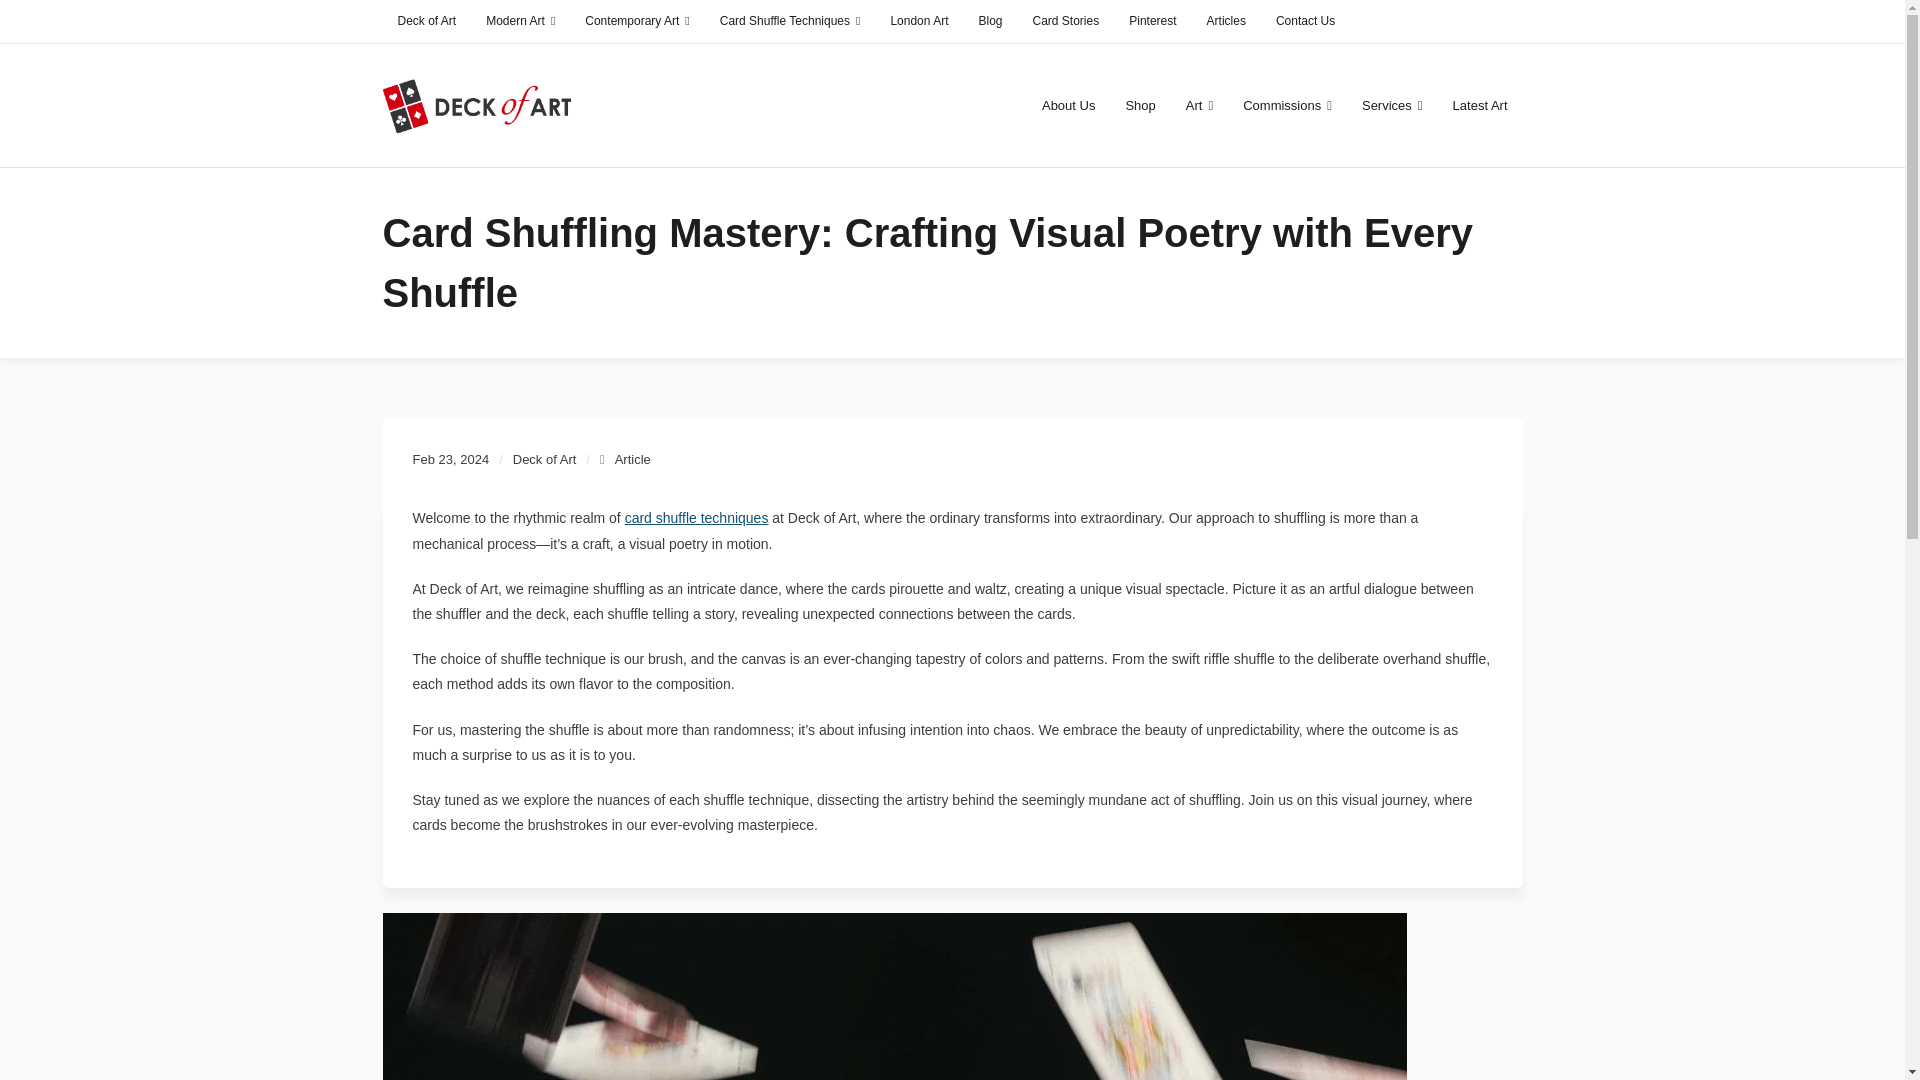  I want to click on Contemporary Art, so click(637, 22).